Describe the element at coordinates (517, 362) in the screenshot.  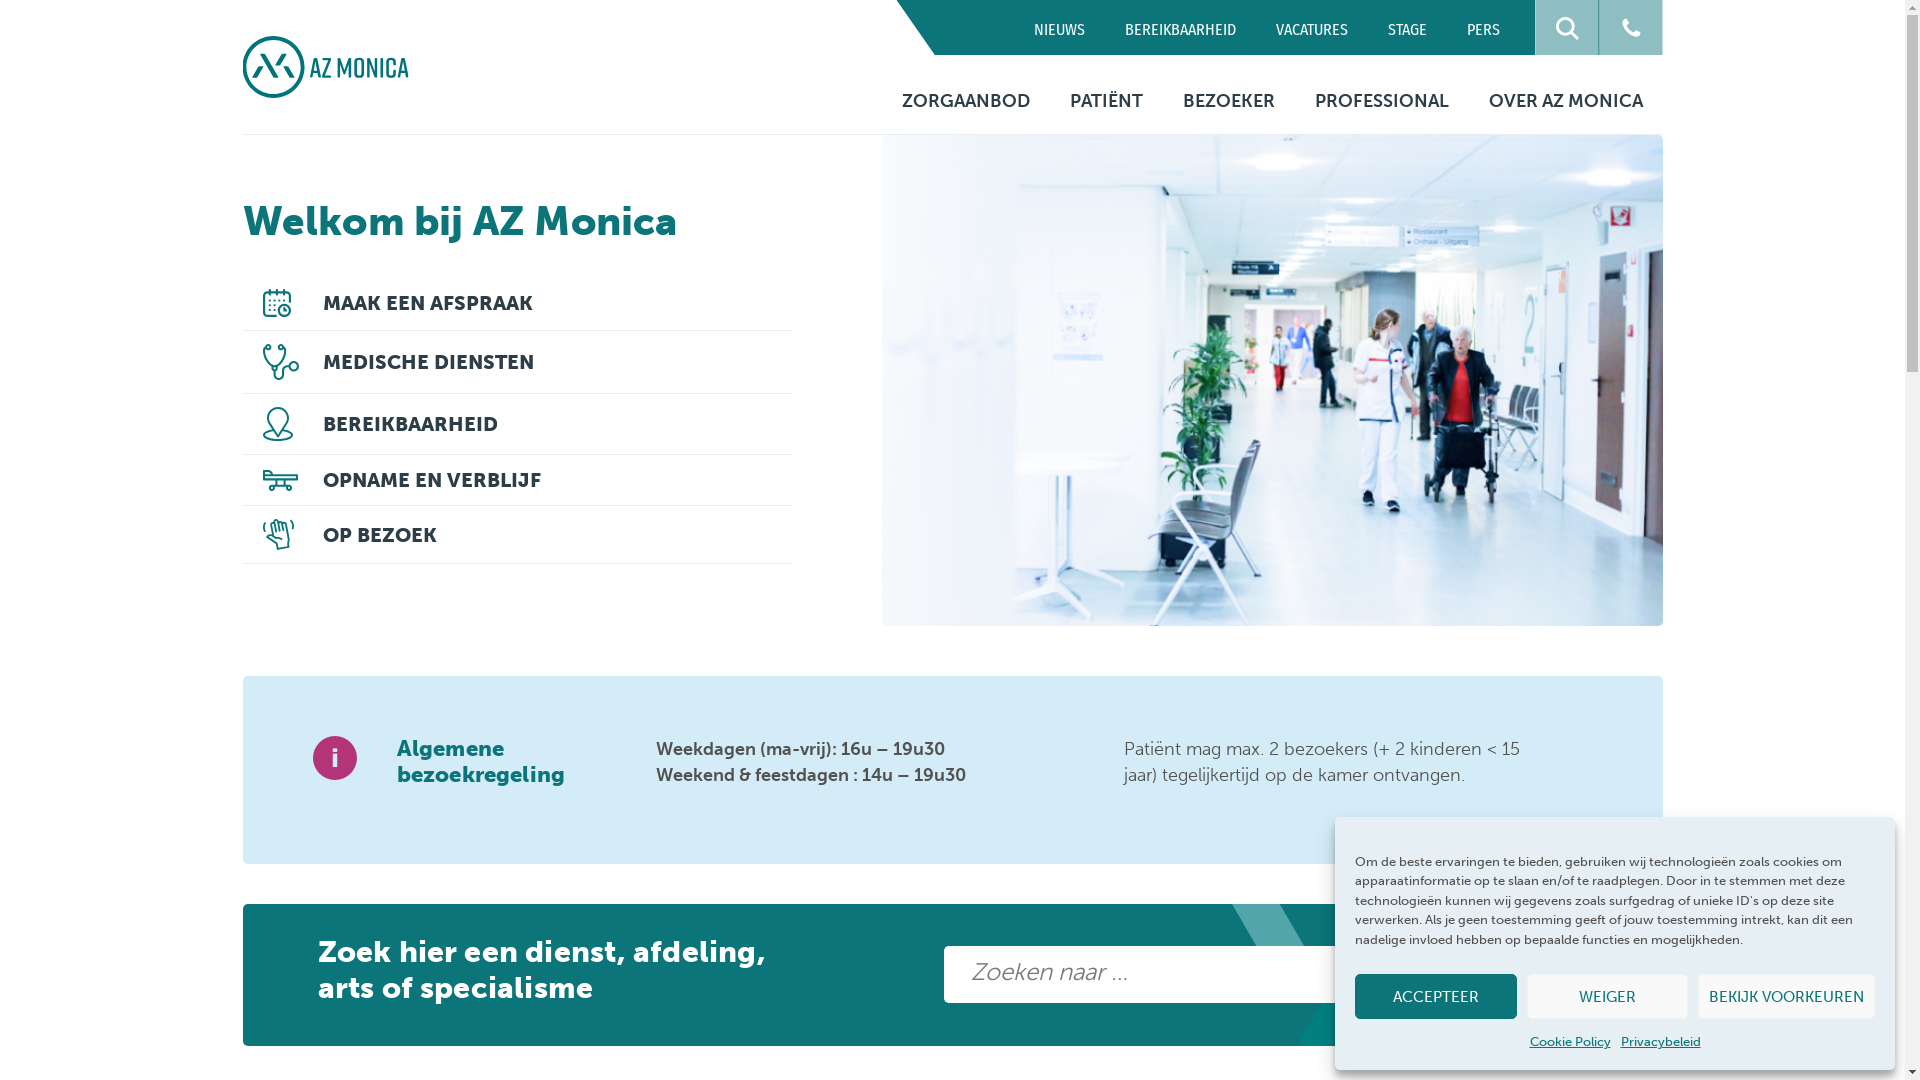
I see `MEDISCHE DIENSTEN` at that location.